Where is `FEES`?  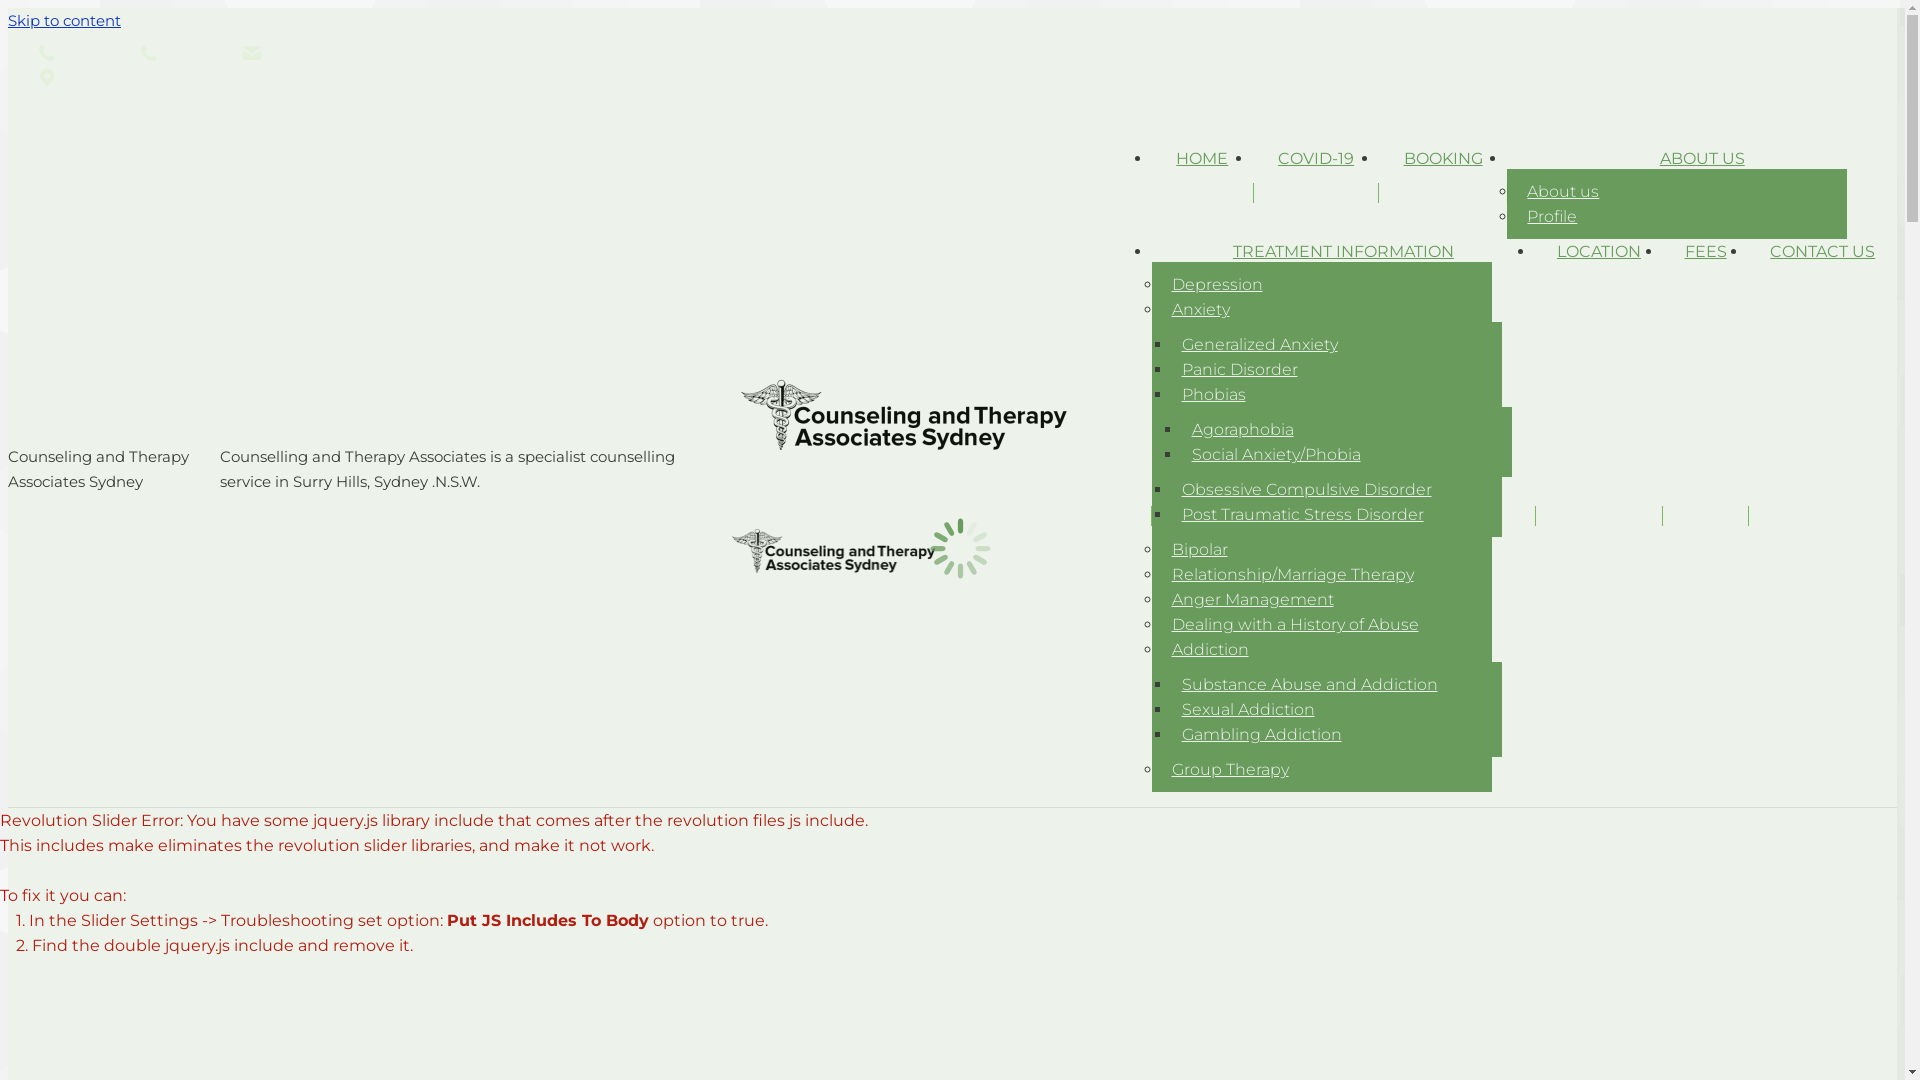
FEES is located at coordinates (1706, 252).